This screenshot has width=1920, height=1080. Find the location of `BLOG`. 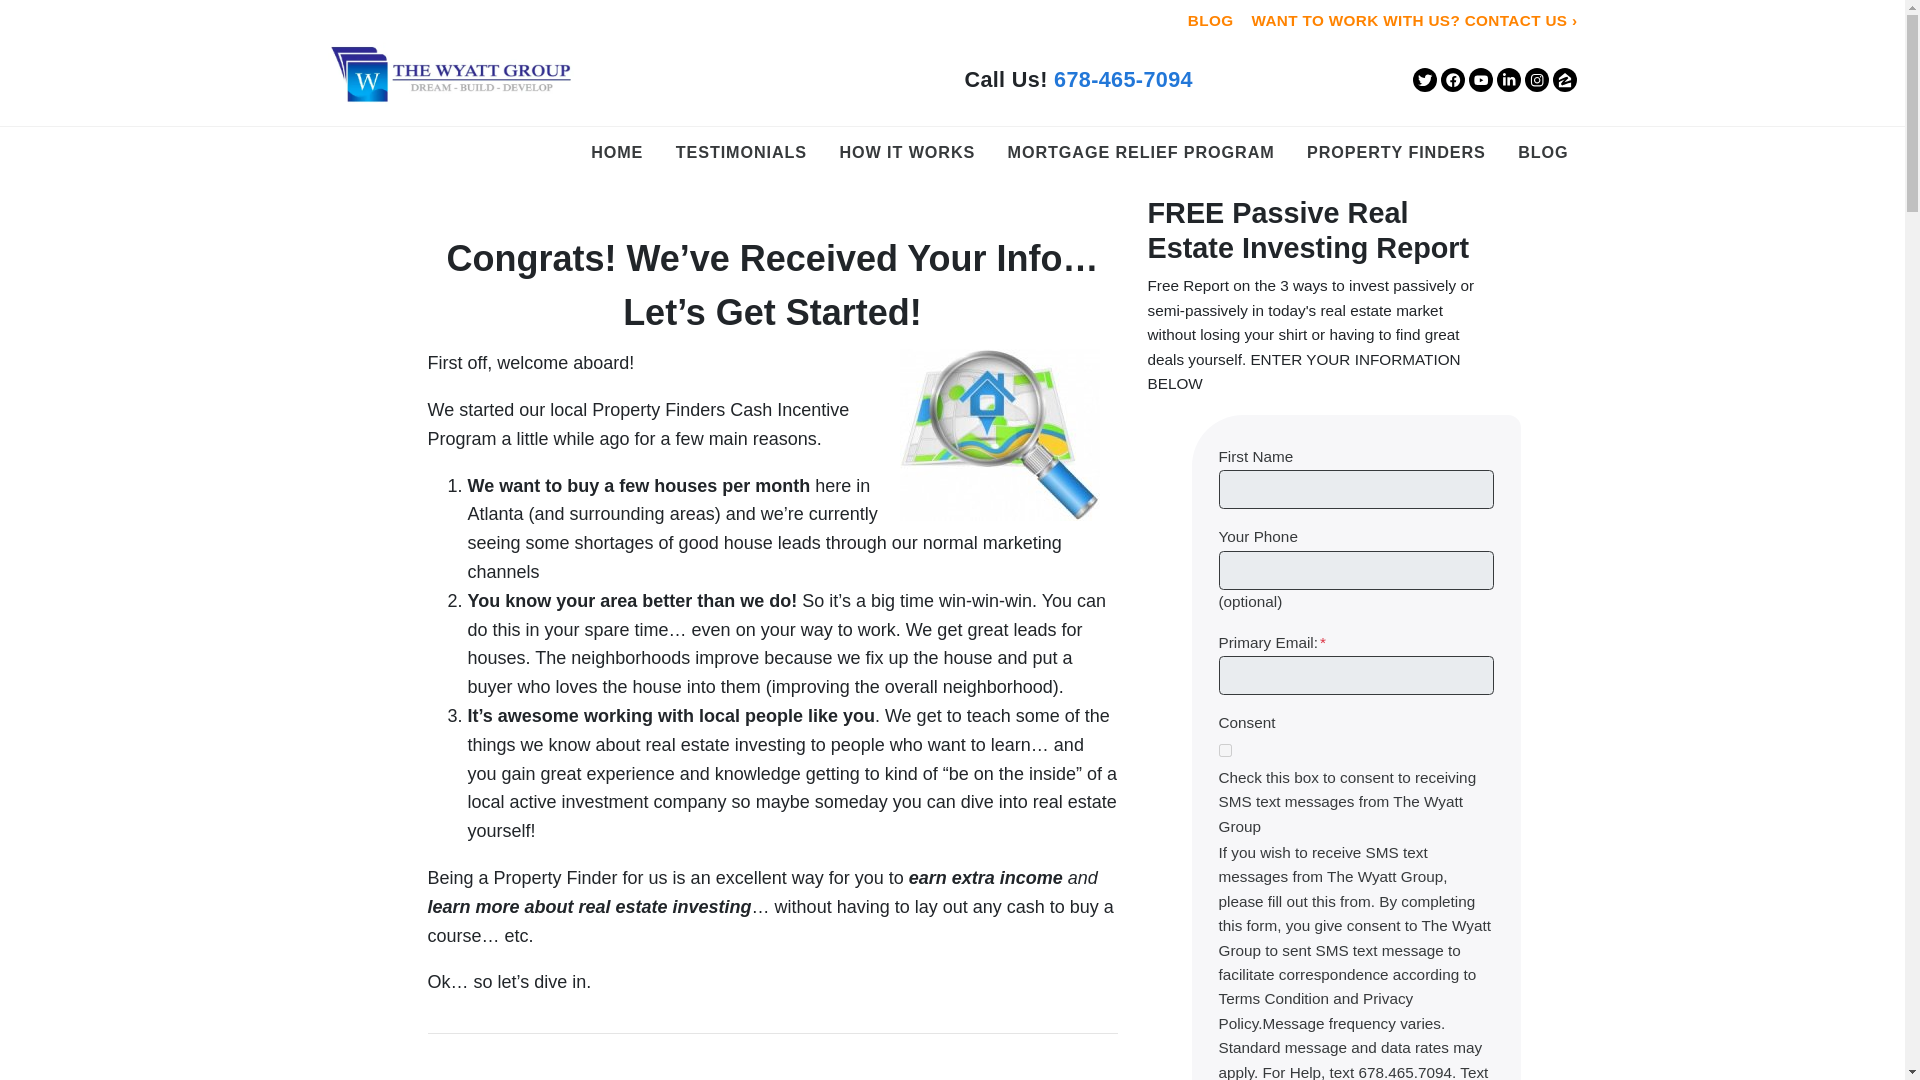

BLOG is located at coordinates (1542, 152).